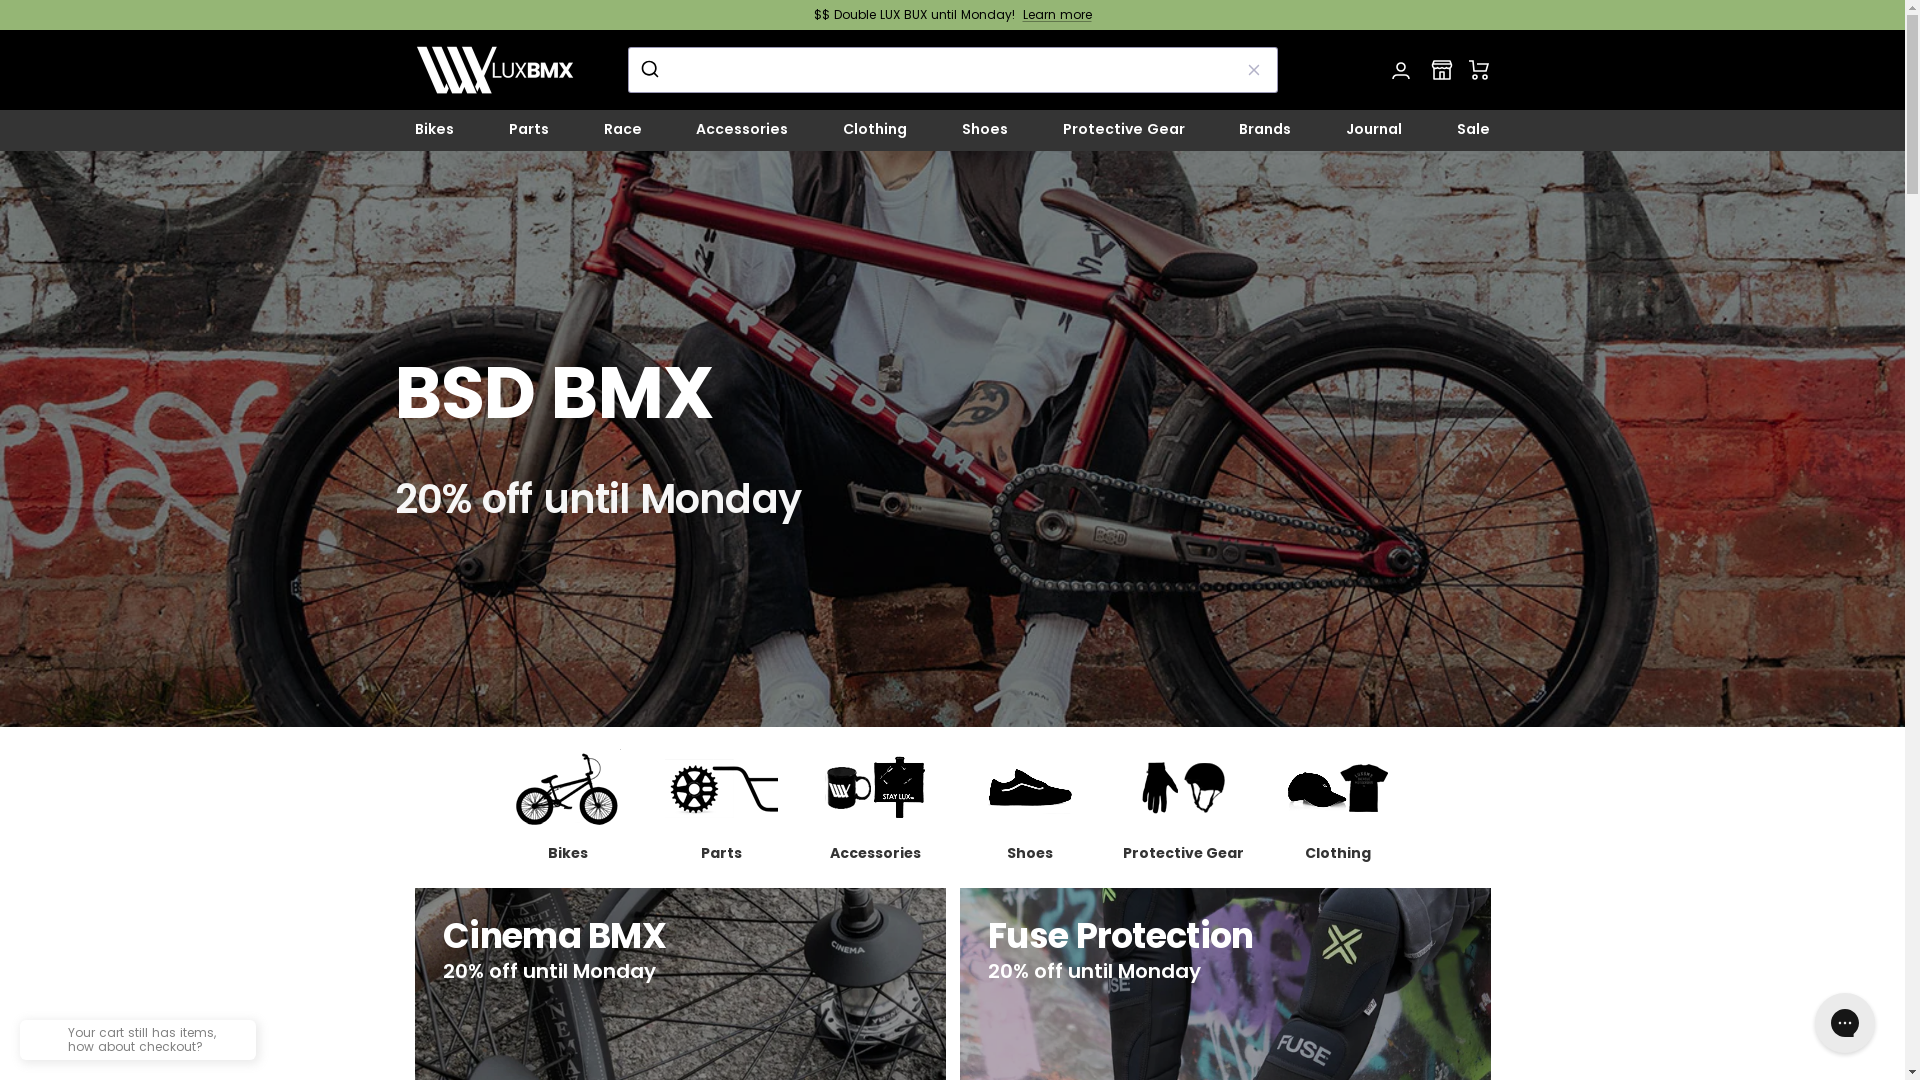  What do you see at coordinates (434, 130) in the screenshot?
I see `Bikes` at bounding box center [434, 130].